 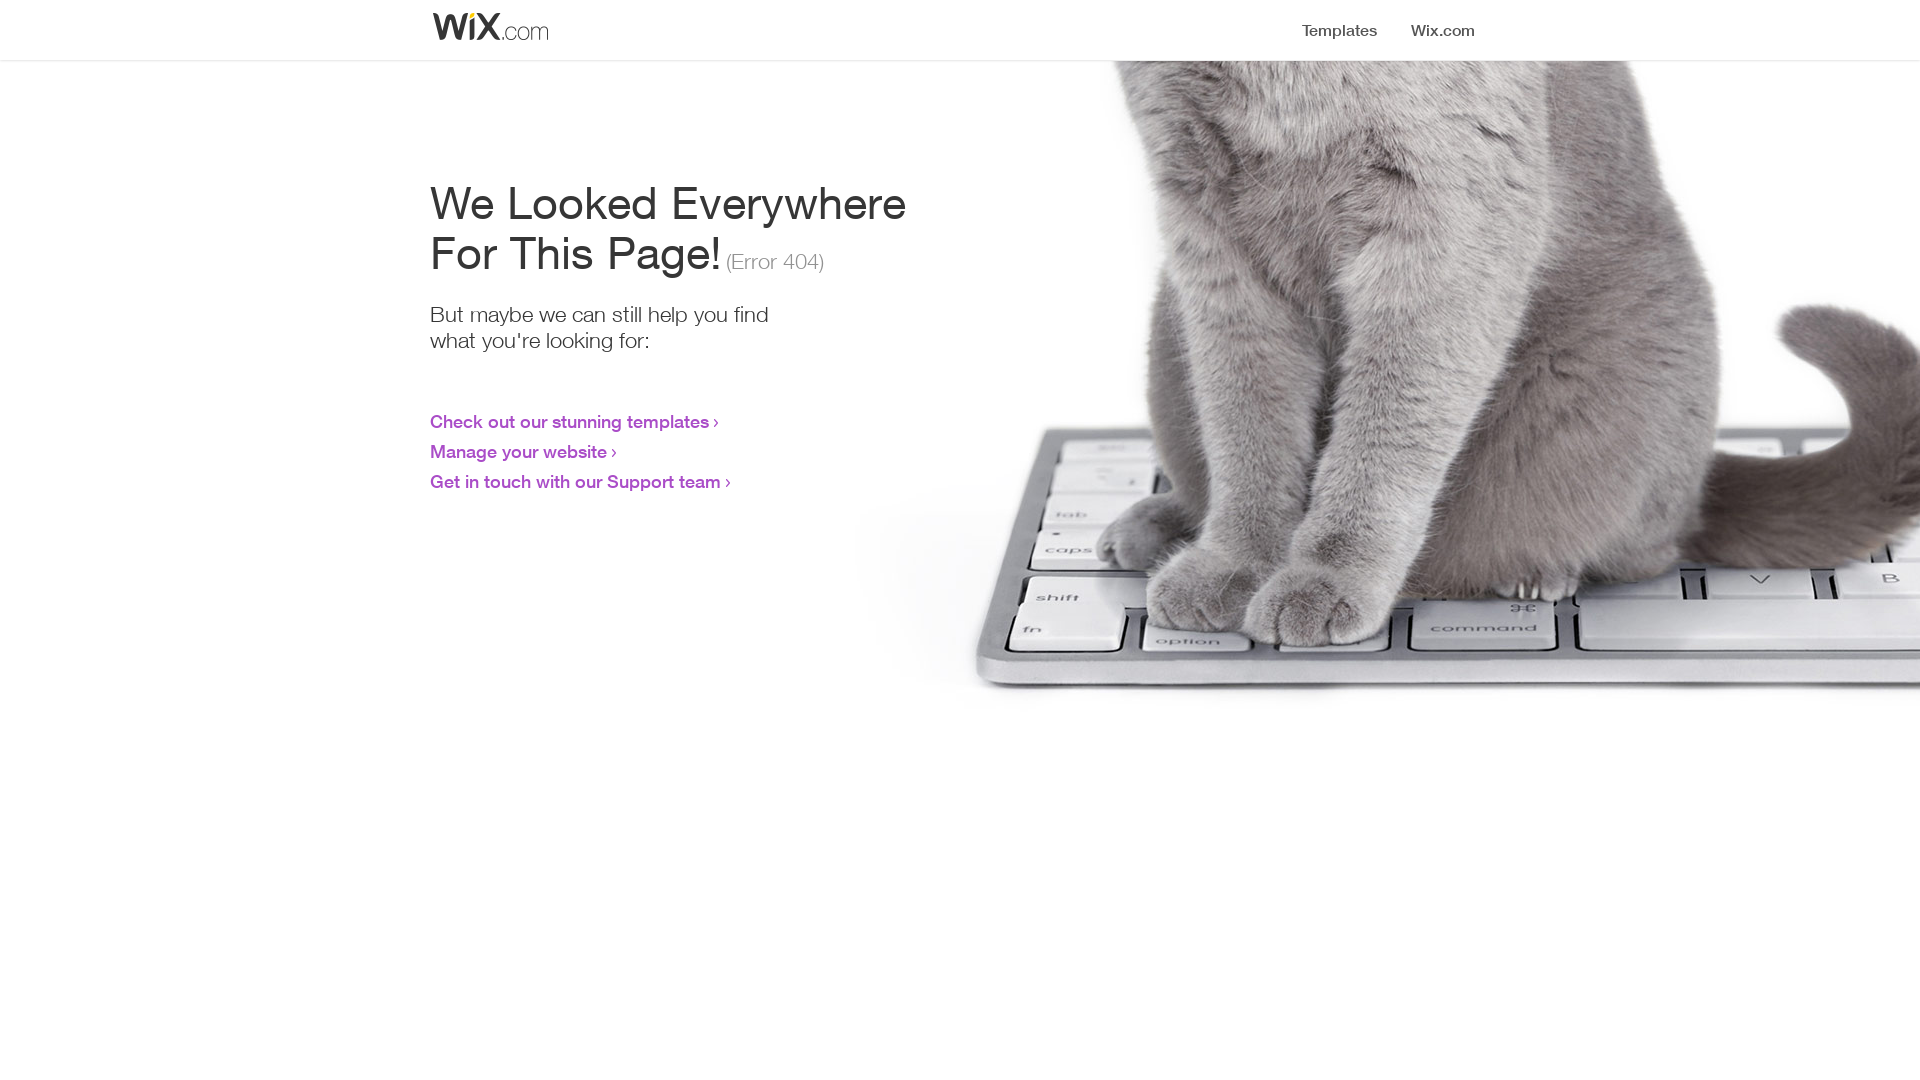 I want to click on Get in touch with our Support team, so click(x=576, y=481).